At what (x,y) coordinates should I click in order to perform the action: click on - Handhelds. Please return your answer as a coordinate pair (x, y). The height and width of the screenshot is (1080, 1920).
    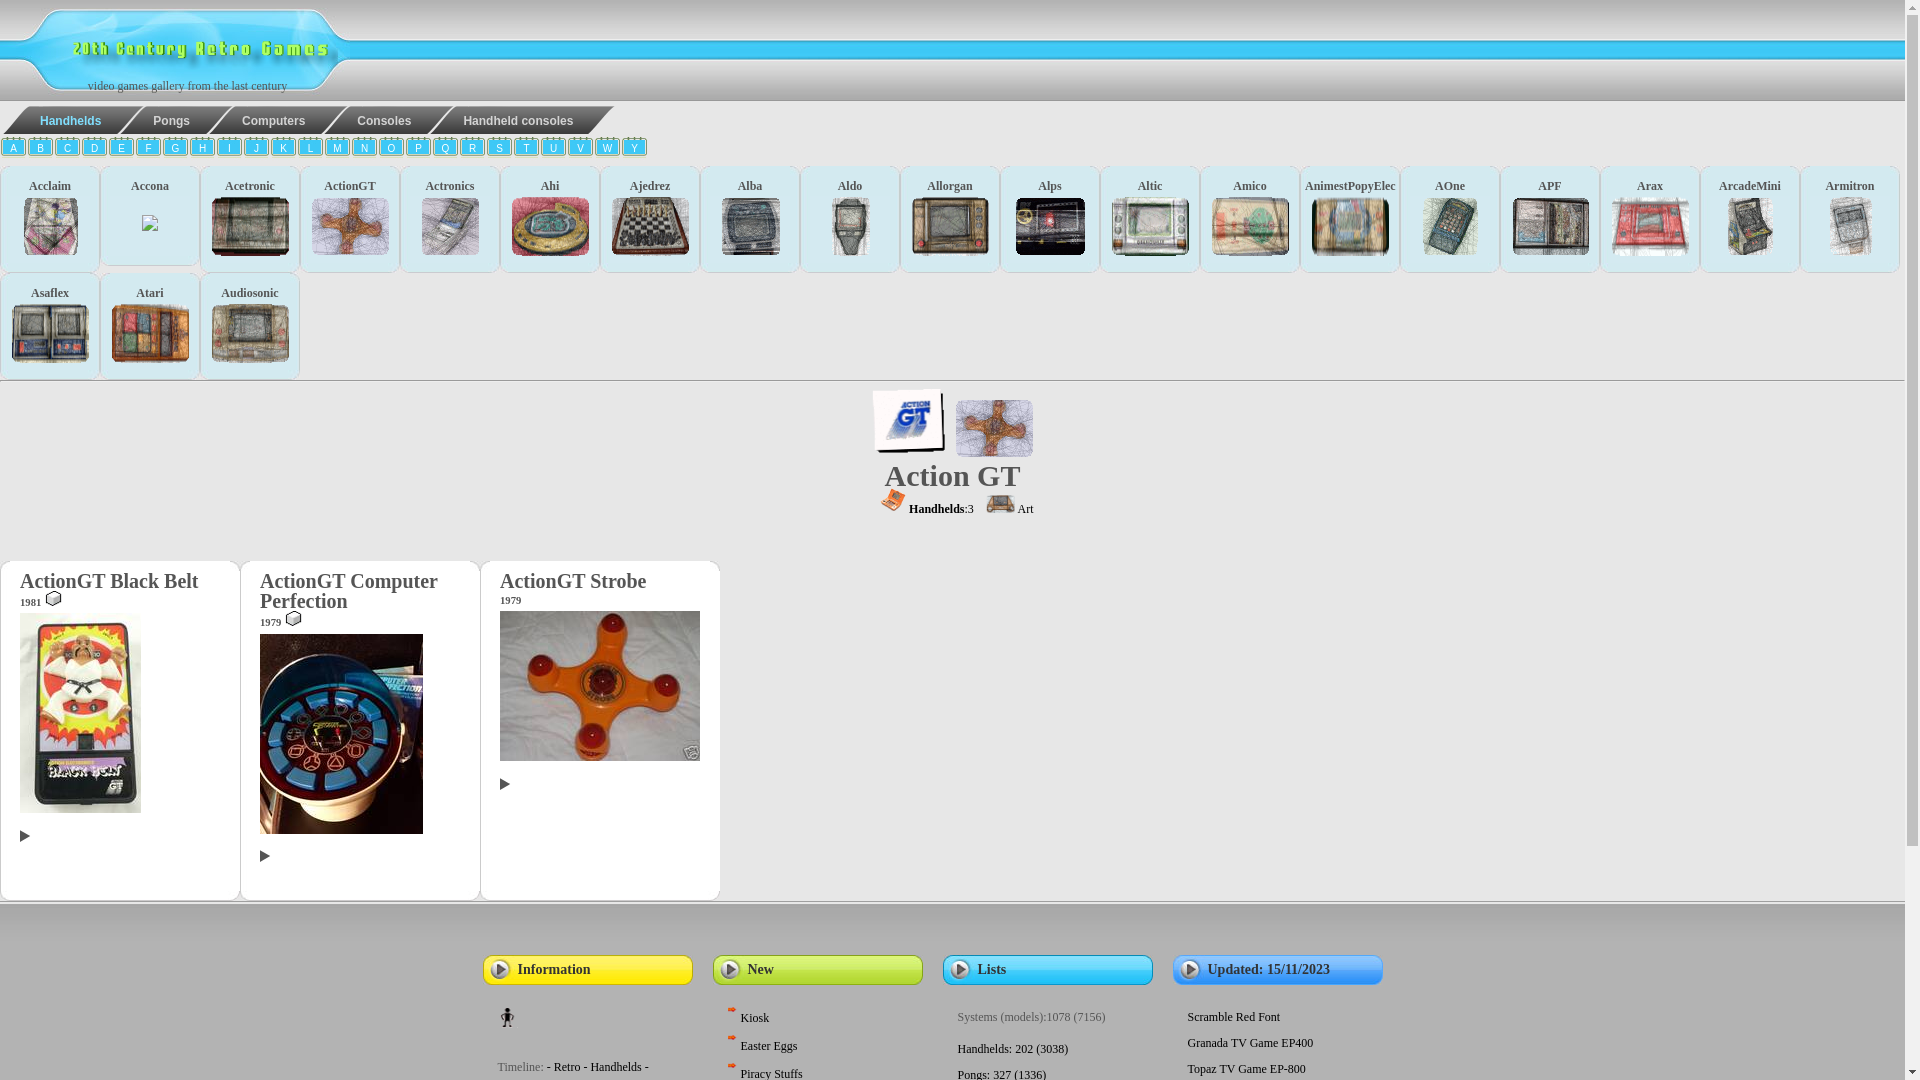
    Looking at the image, I should click on (612, 1067).